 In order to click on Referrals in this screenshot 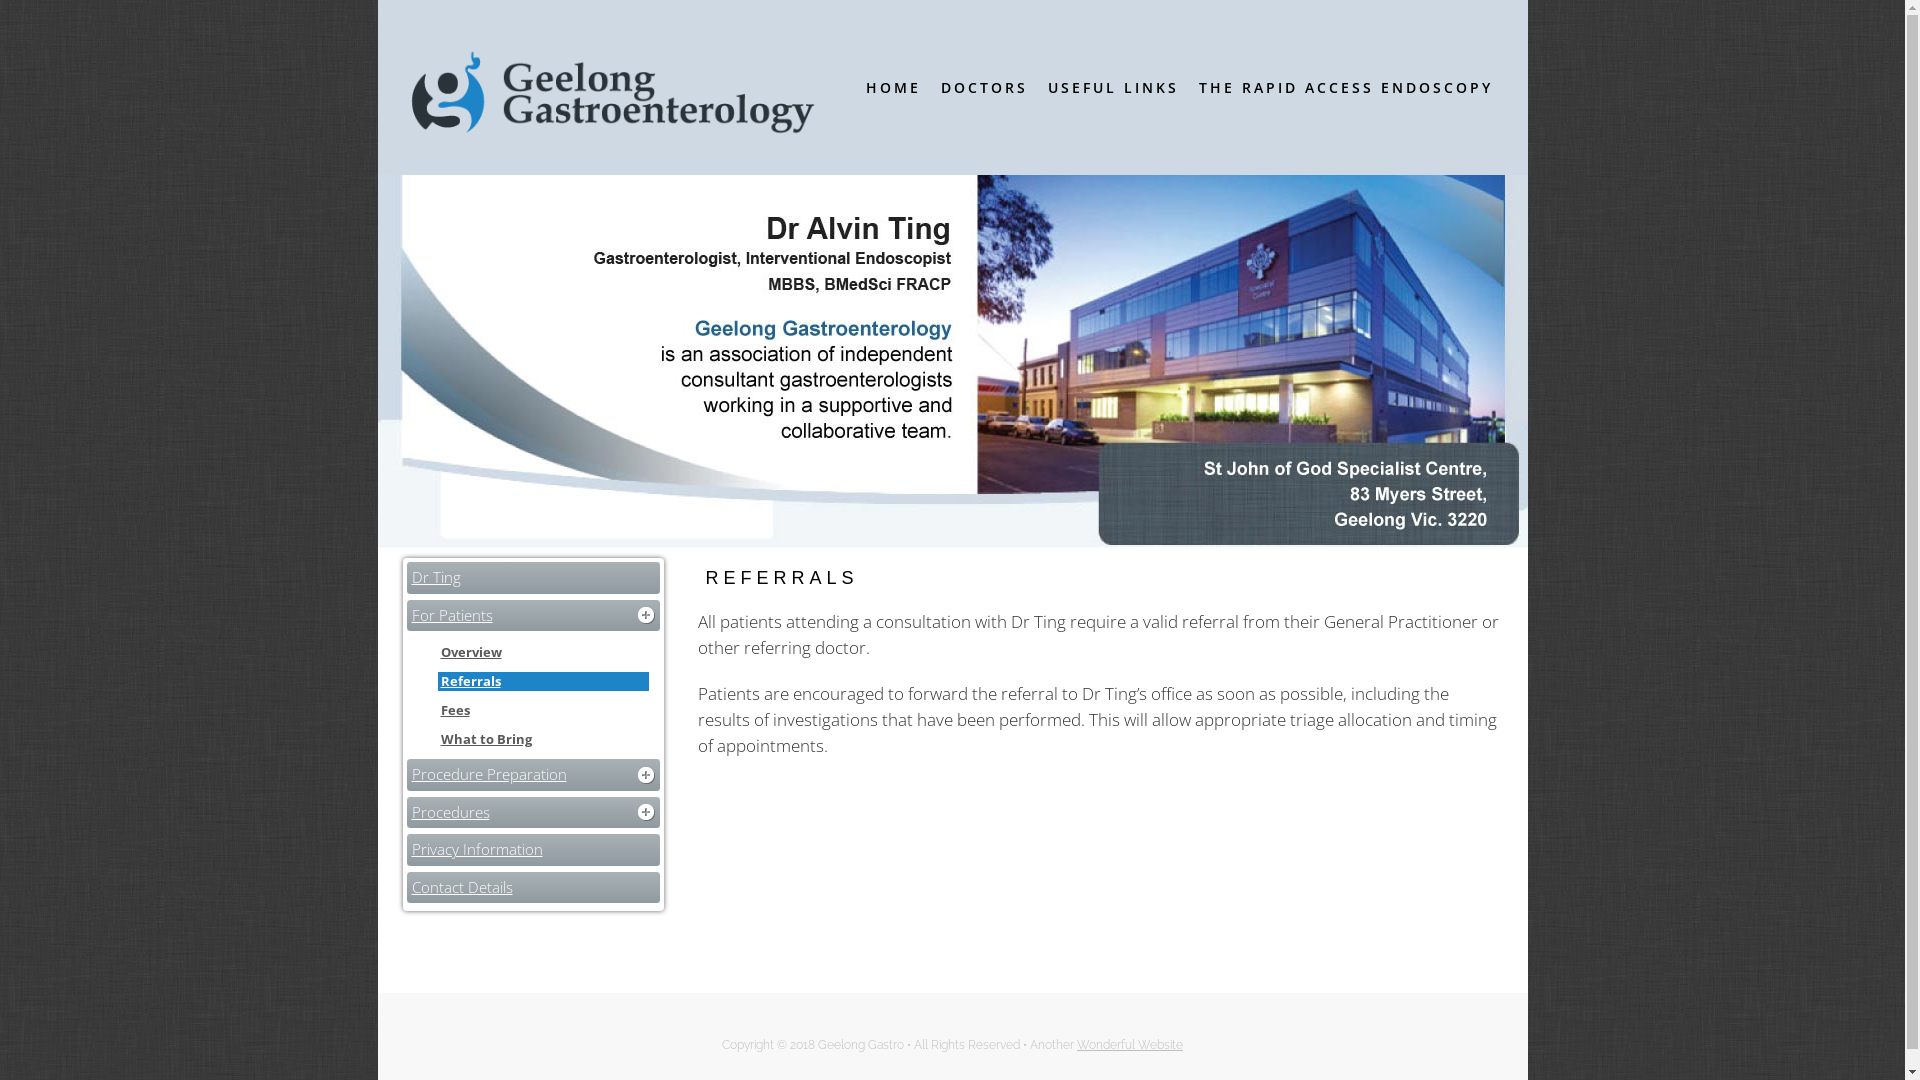, I will do `click(542, 682)`.